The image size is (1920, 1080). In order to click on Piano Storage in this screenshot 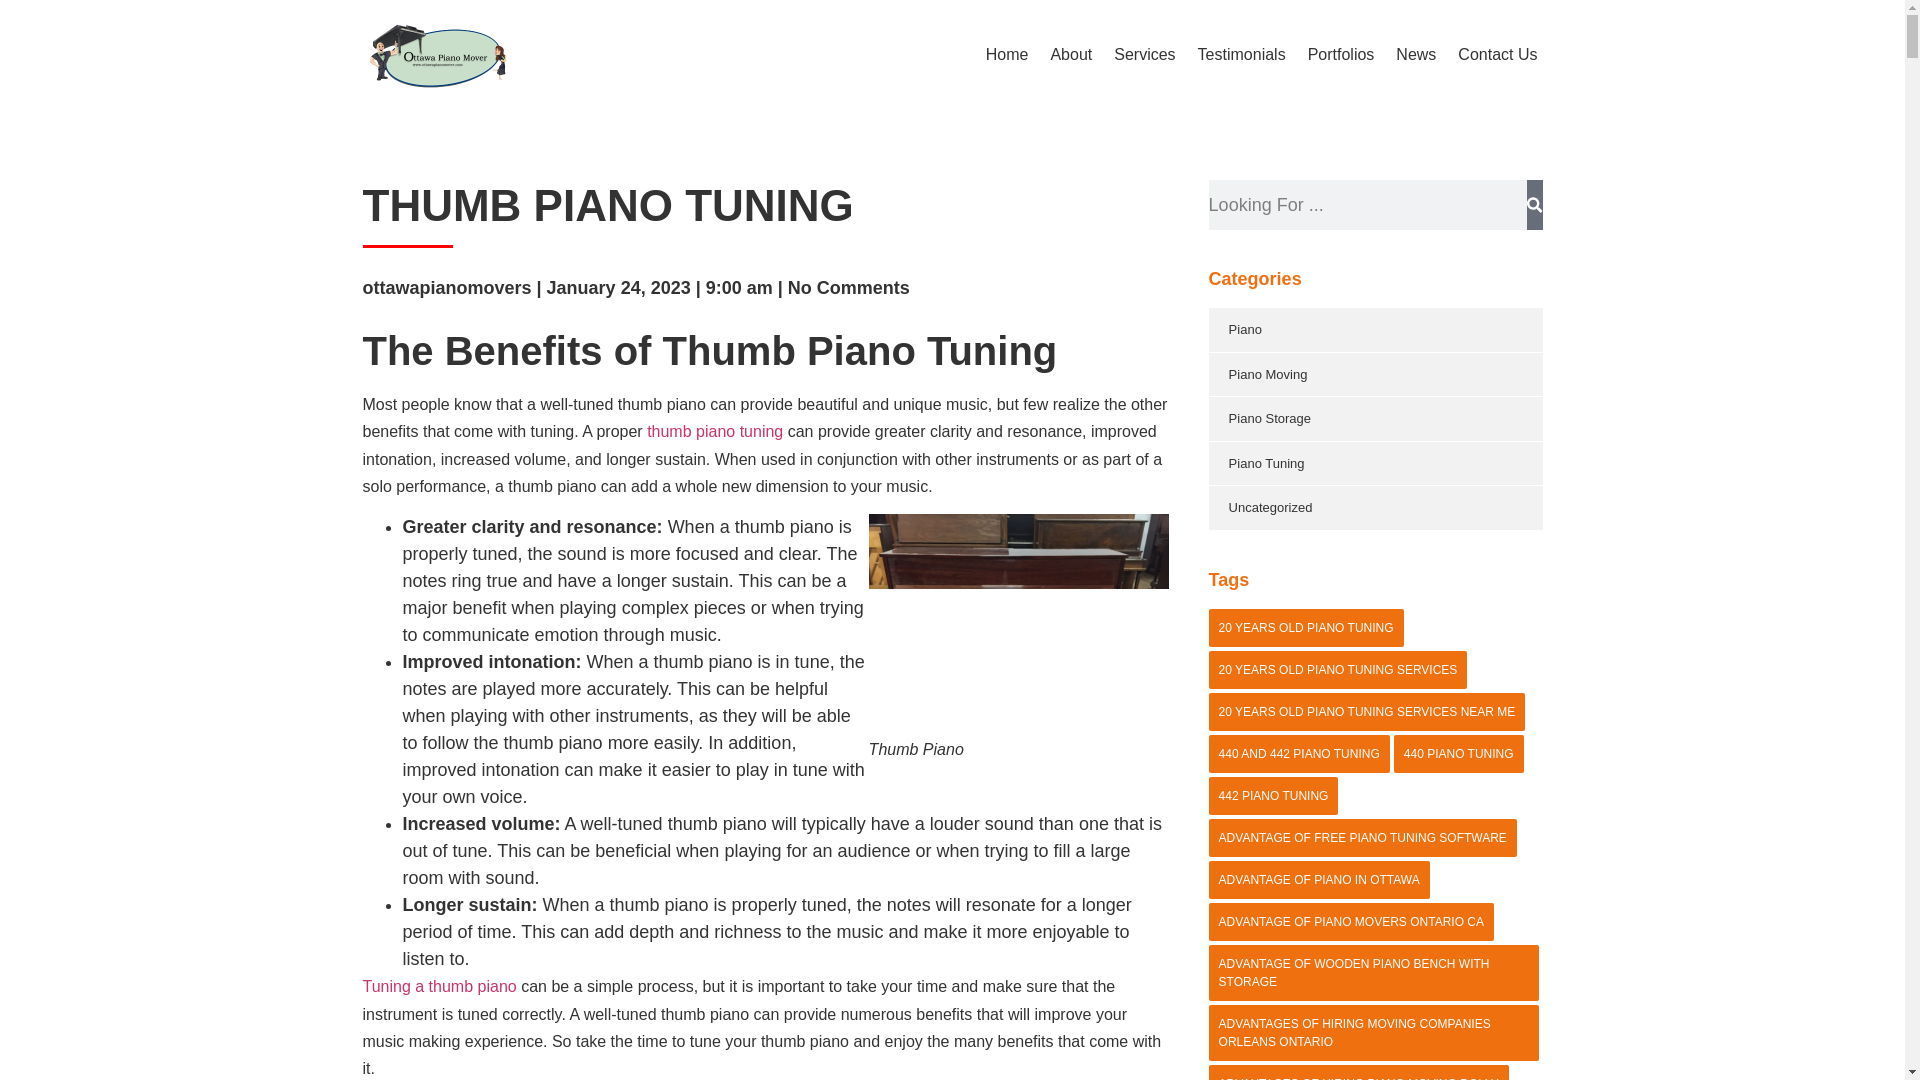, I will do `click(1376, 418)`.